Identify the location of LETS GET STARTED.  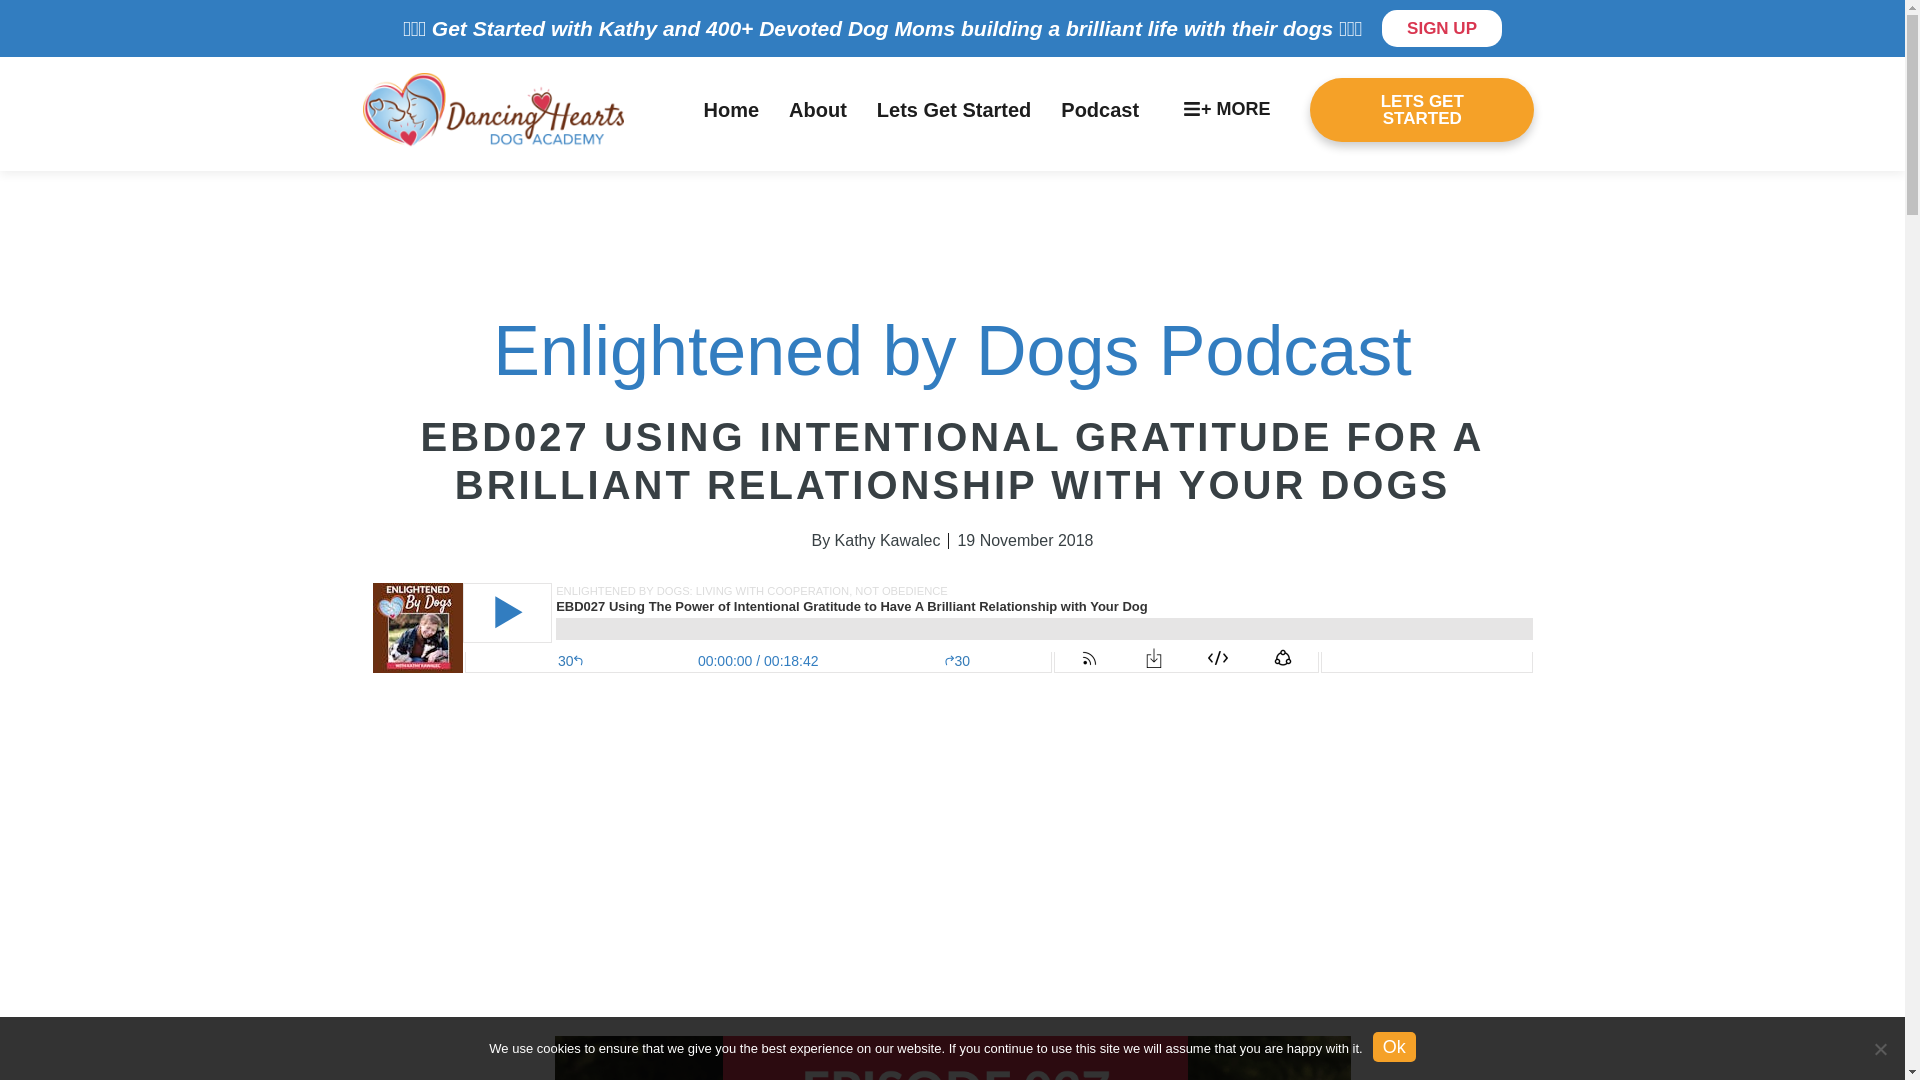
(1422, 109).